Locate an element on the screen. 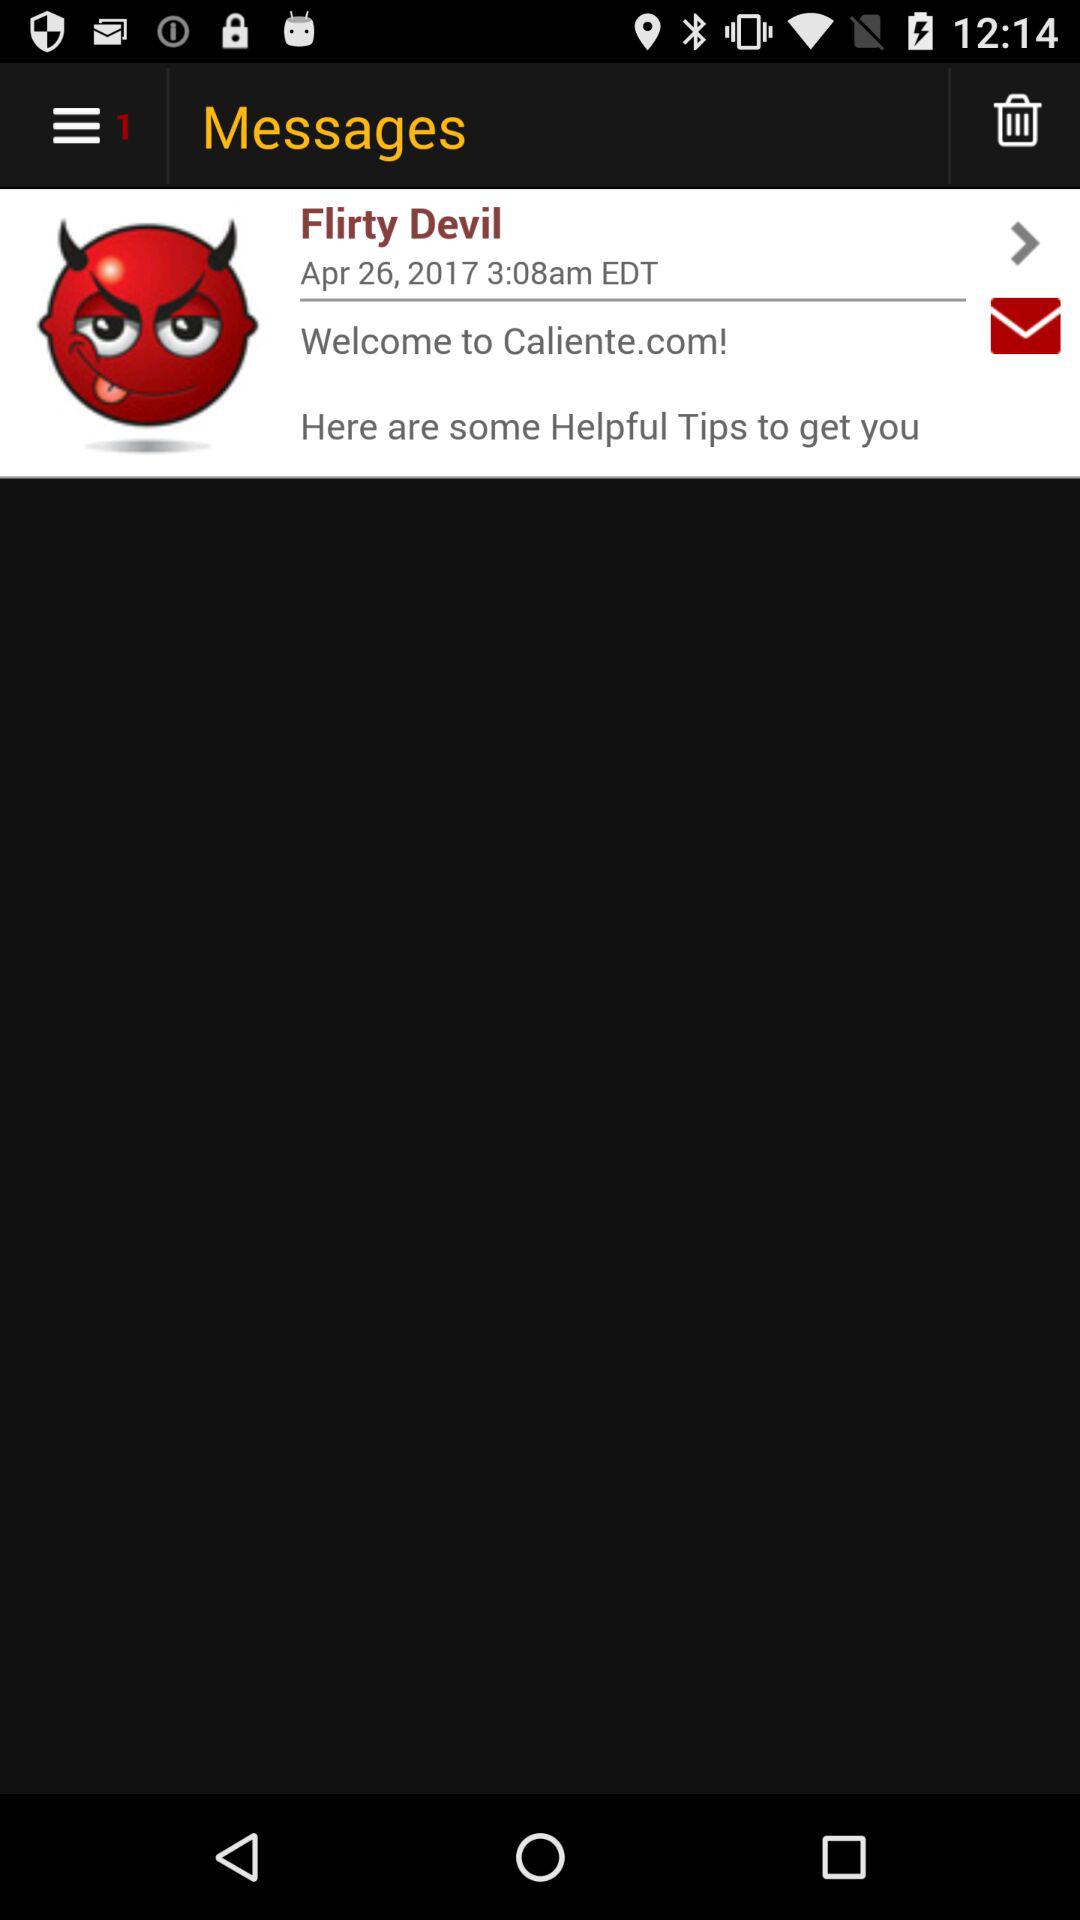 The width and height of the screenshot is (1080, 1920). turn off the item below the flirty devil is located at coordinates (633, 272).